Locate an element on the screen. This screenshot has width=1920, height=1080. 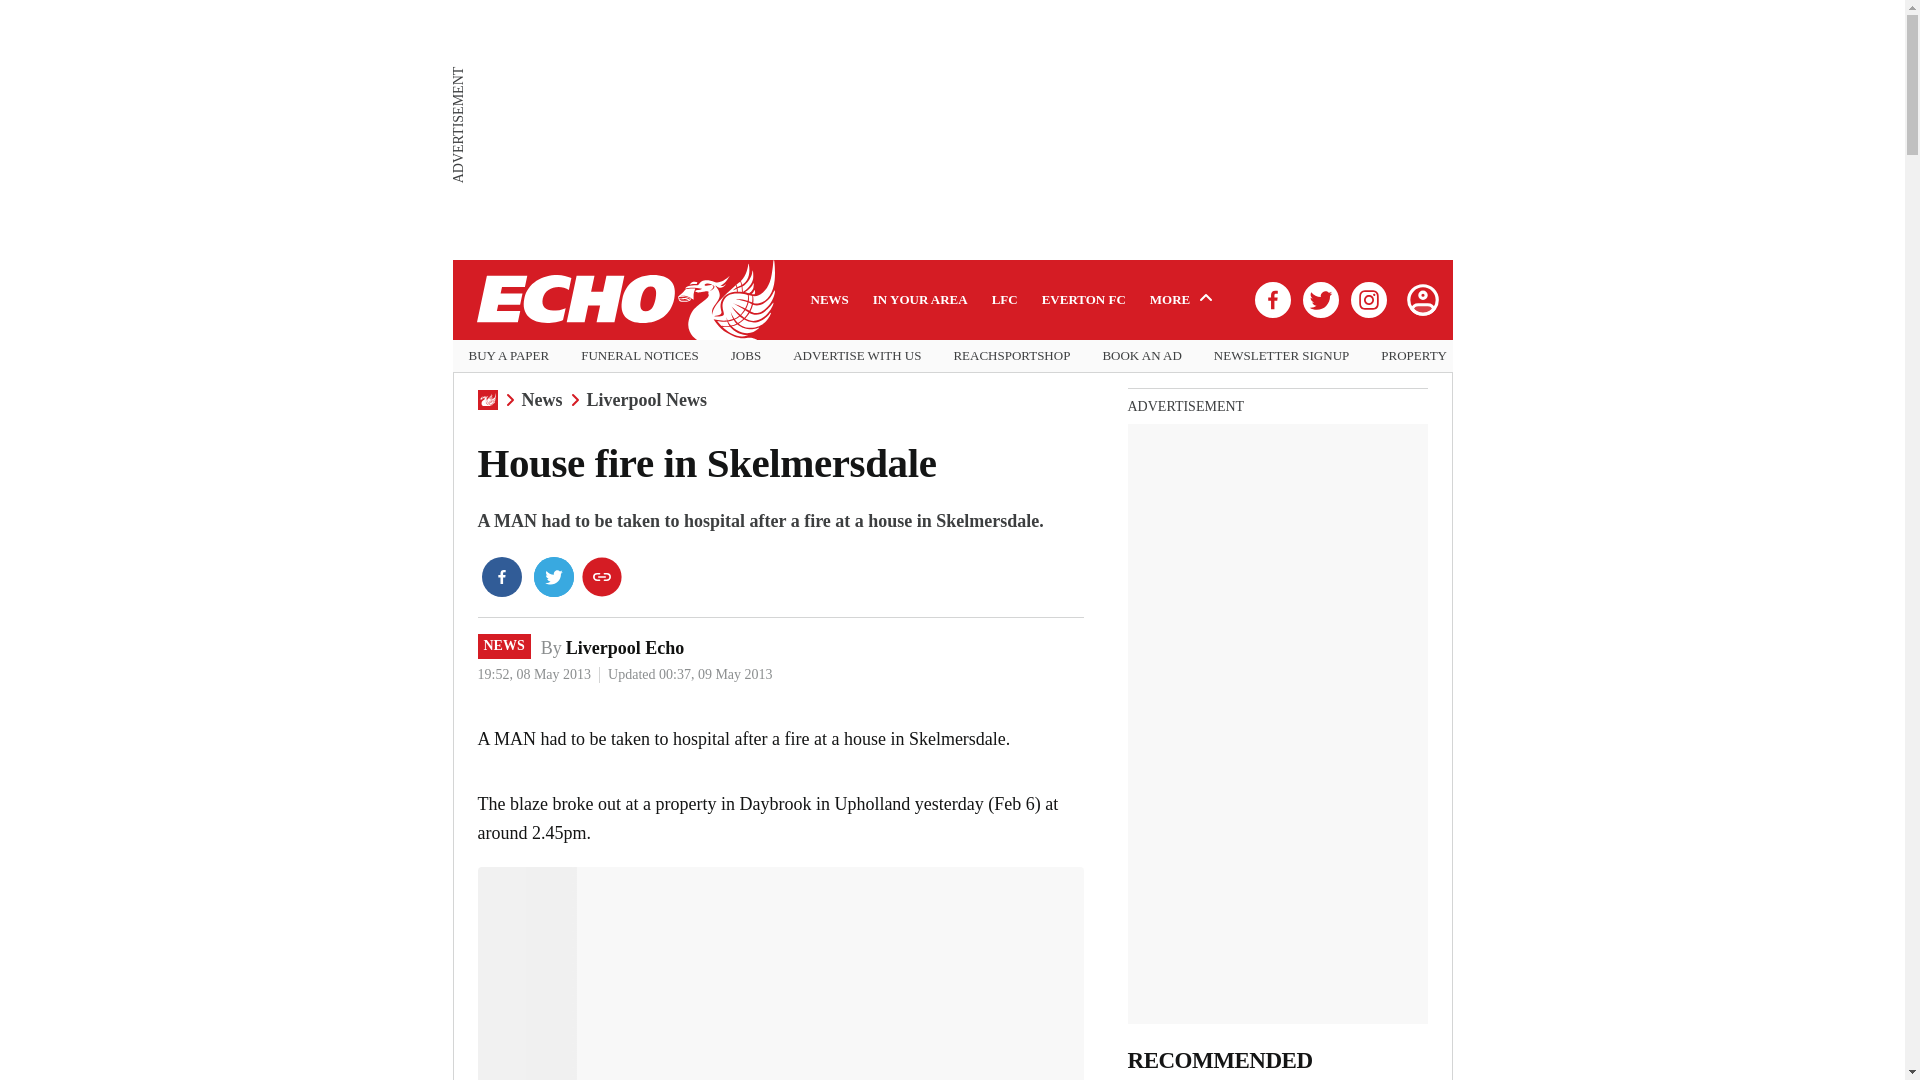
MORE is located at coordinates (1184, 299).